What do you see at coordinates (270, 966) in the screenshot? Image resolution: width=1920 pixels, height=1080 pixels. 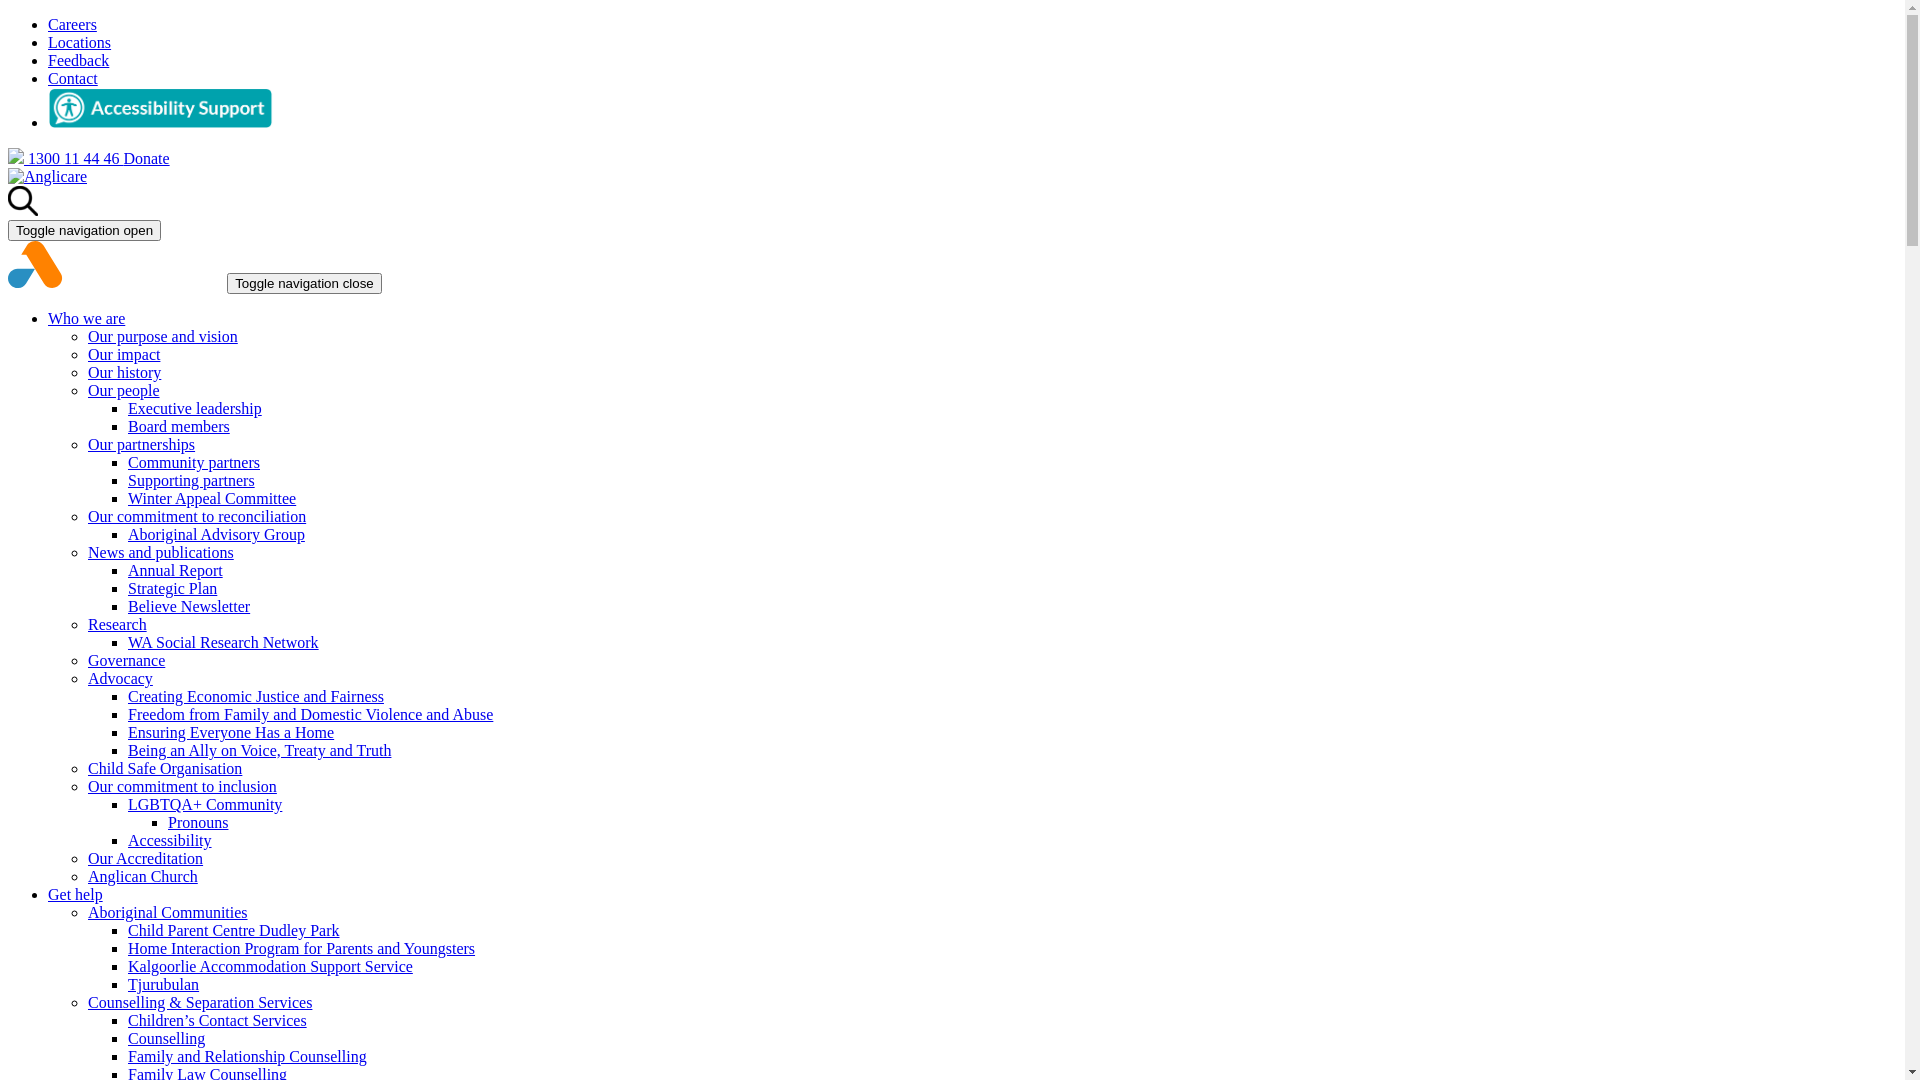 I see `Kalgoorlie Accommodation Support Service` at bounding box center [270, 966].